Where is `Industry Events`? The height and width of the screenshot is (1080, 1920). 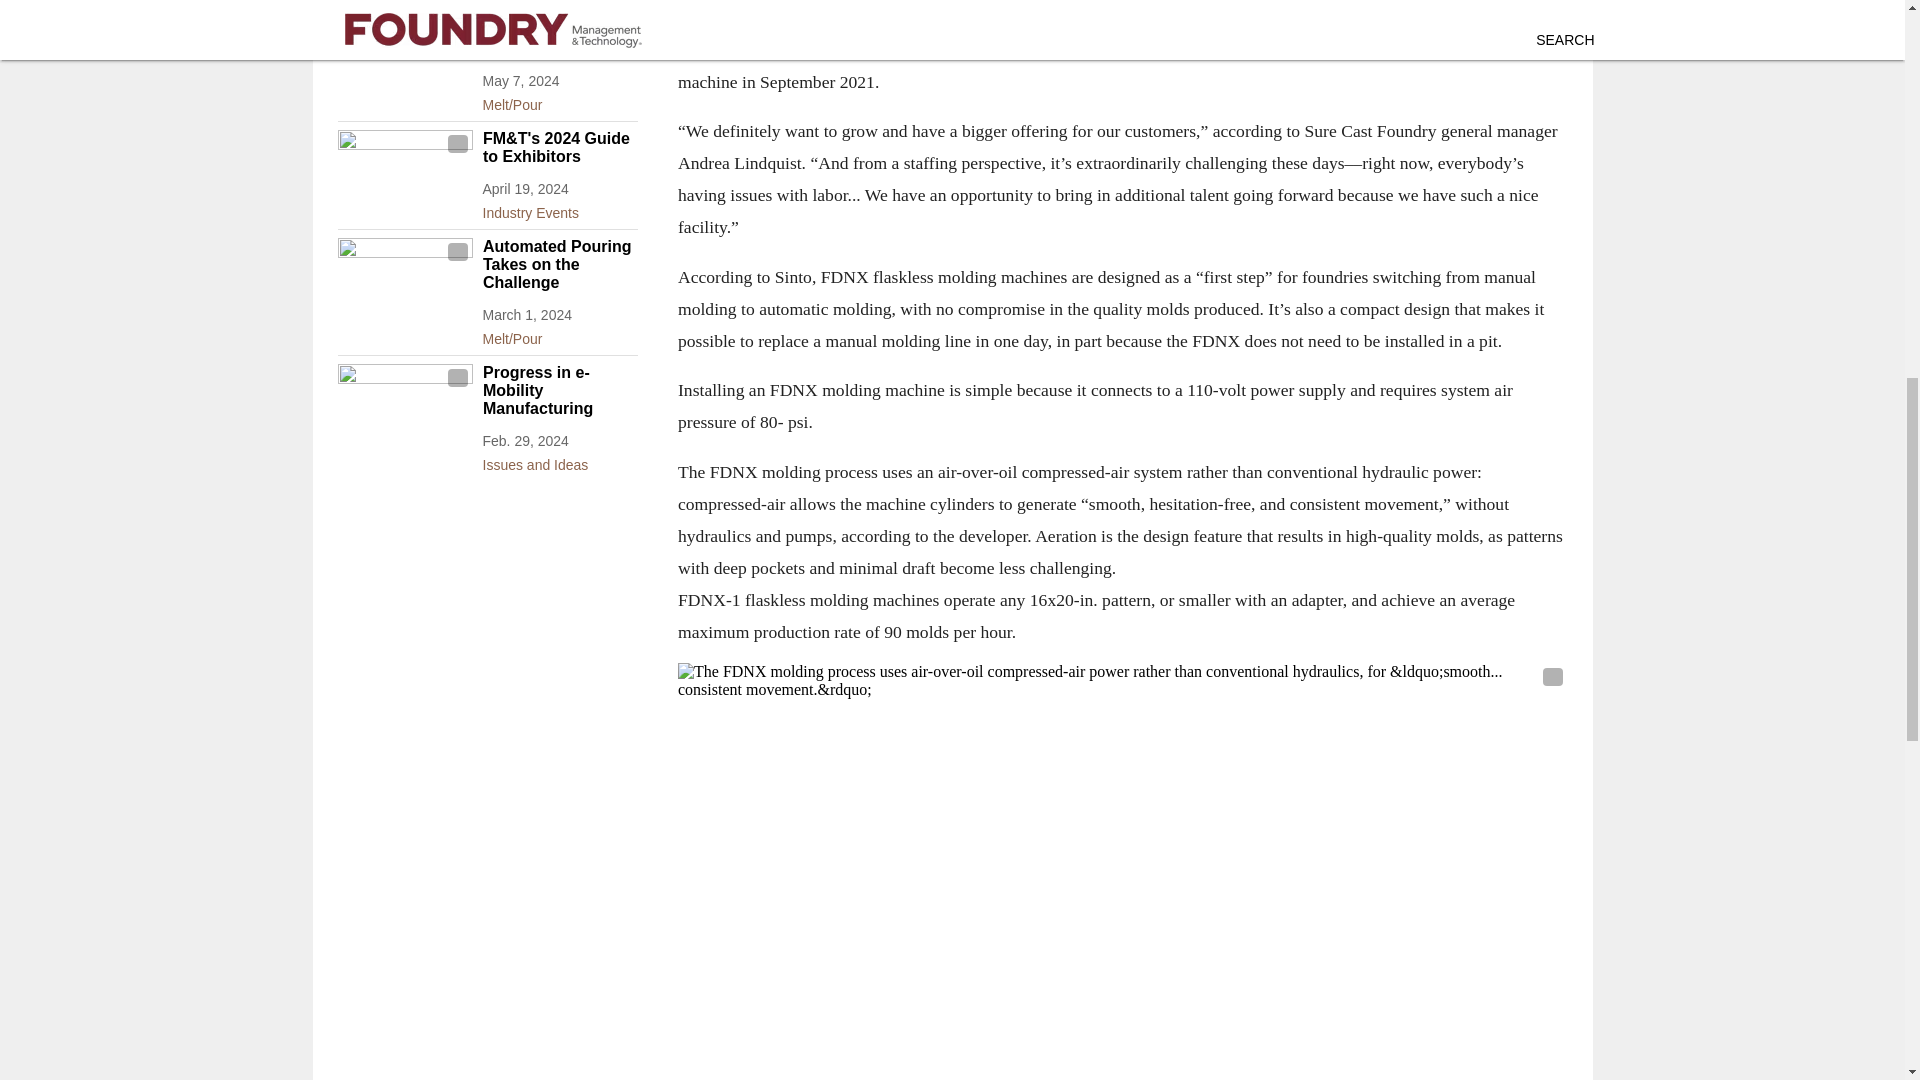
Industry Events is located at coordinates (559, 208).